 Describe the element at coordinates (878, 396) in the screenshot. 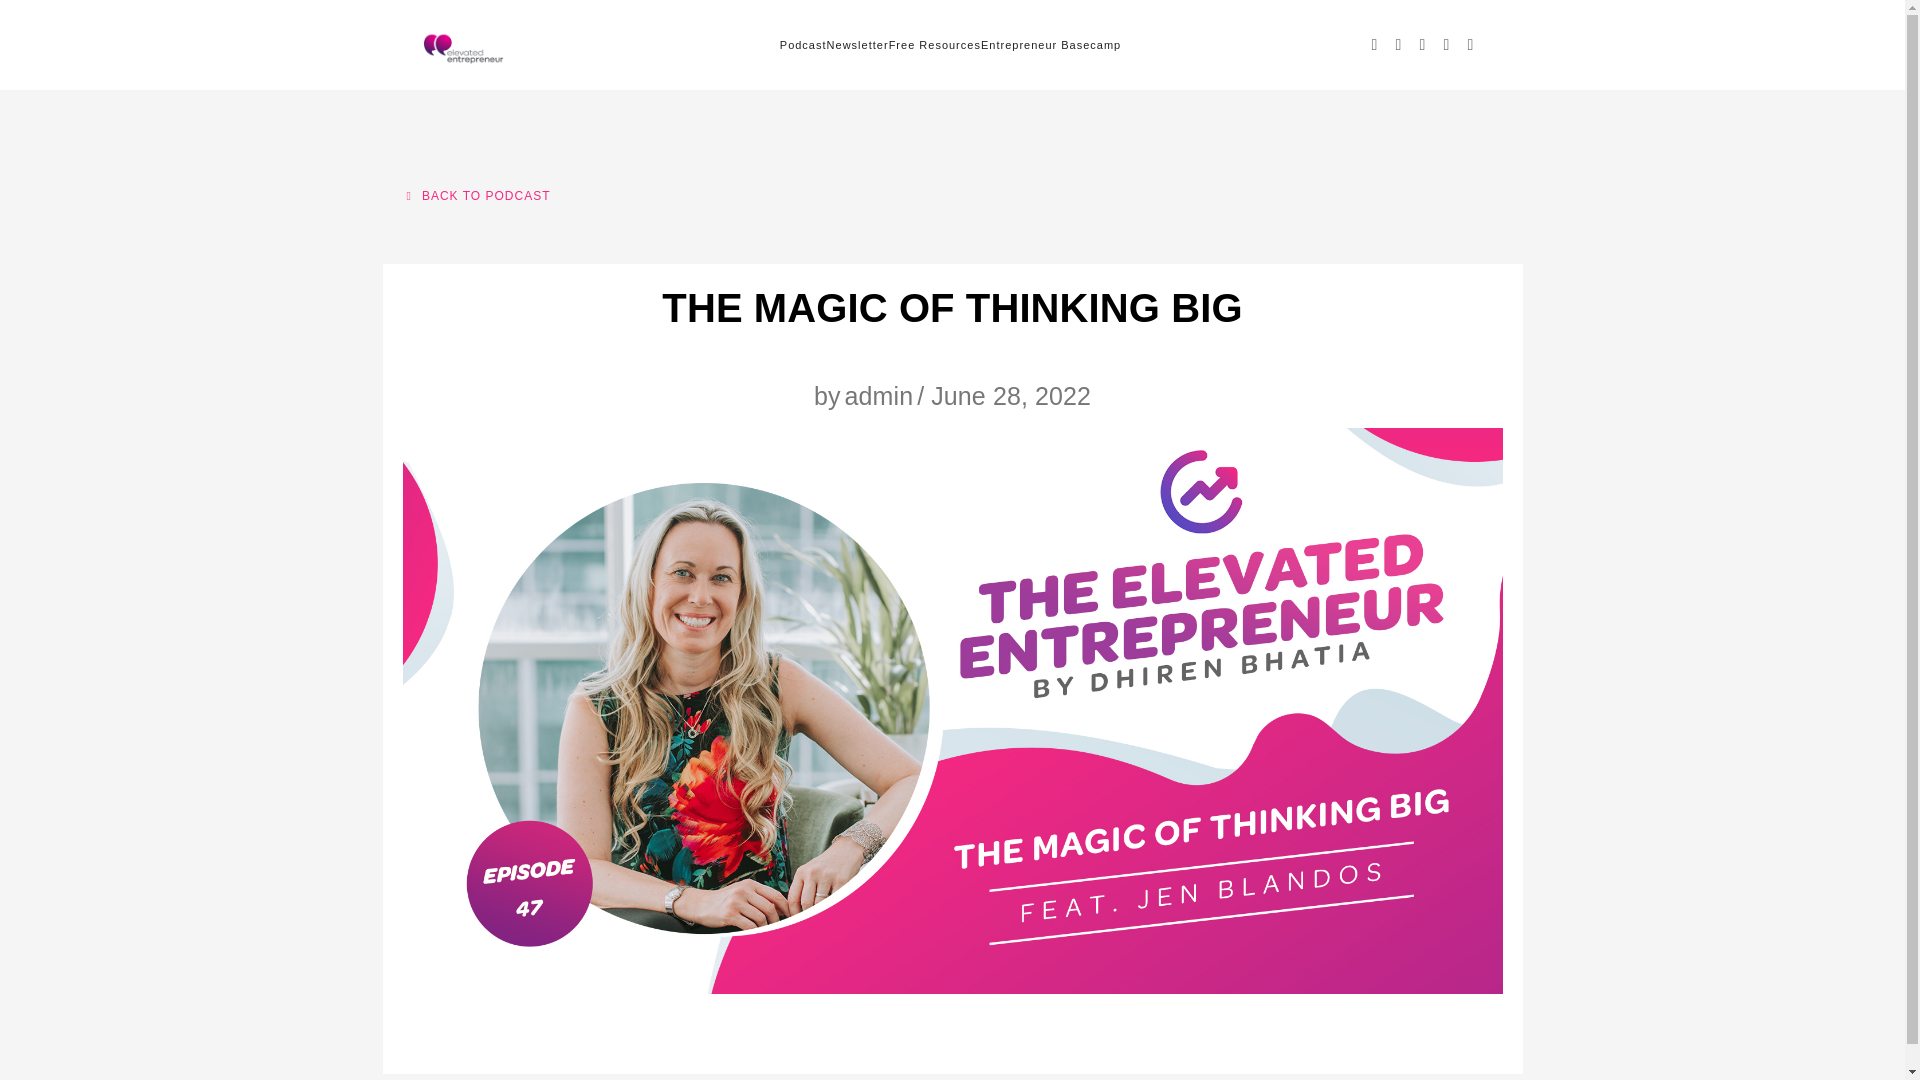

I see `admin` at that location.